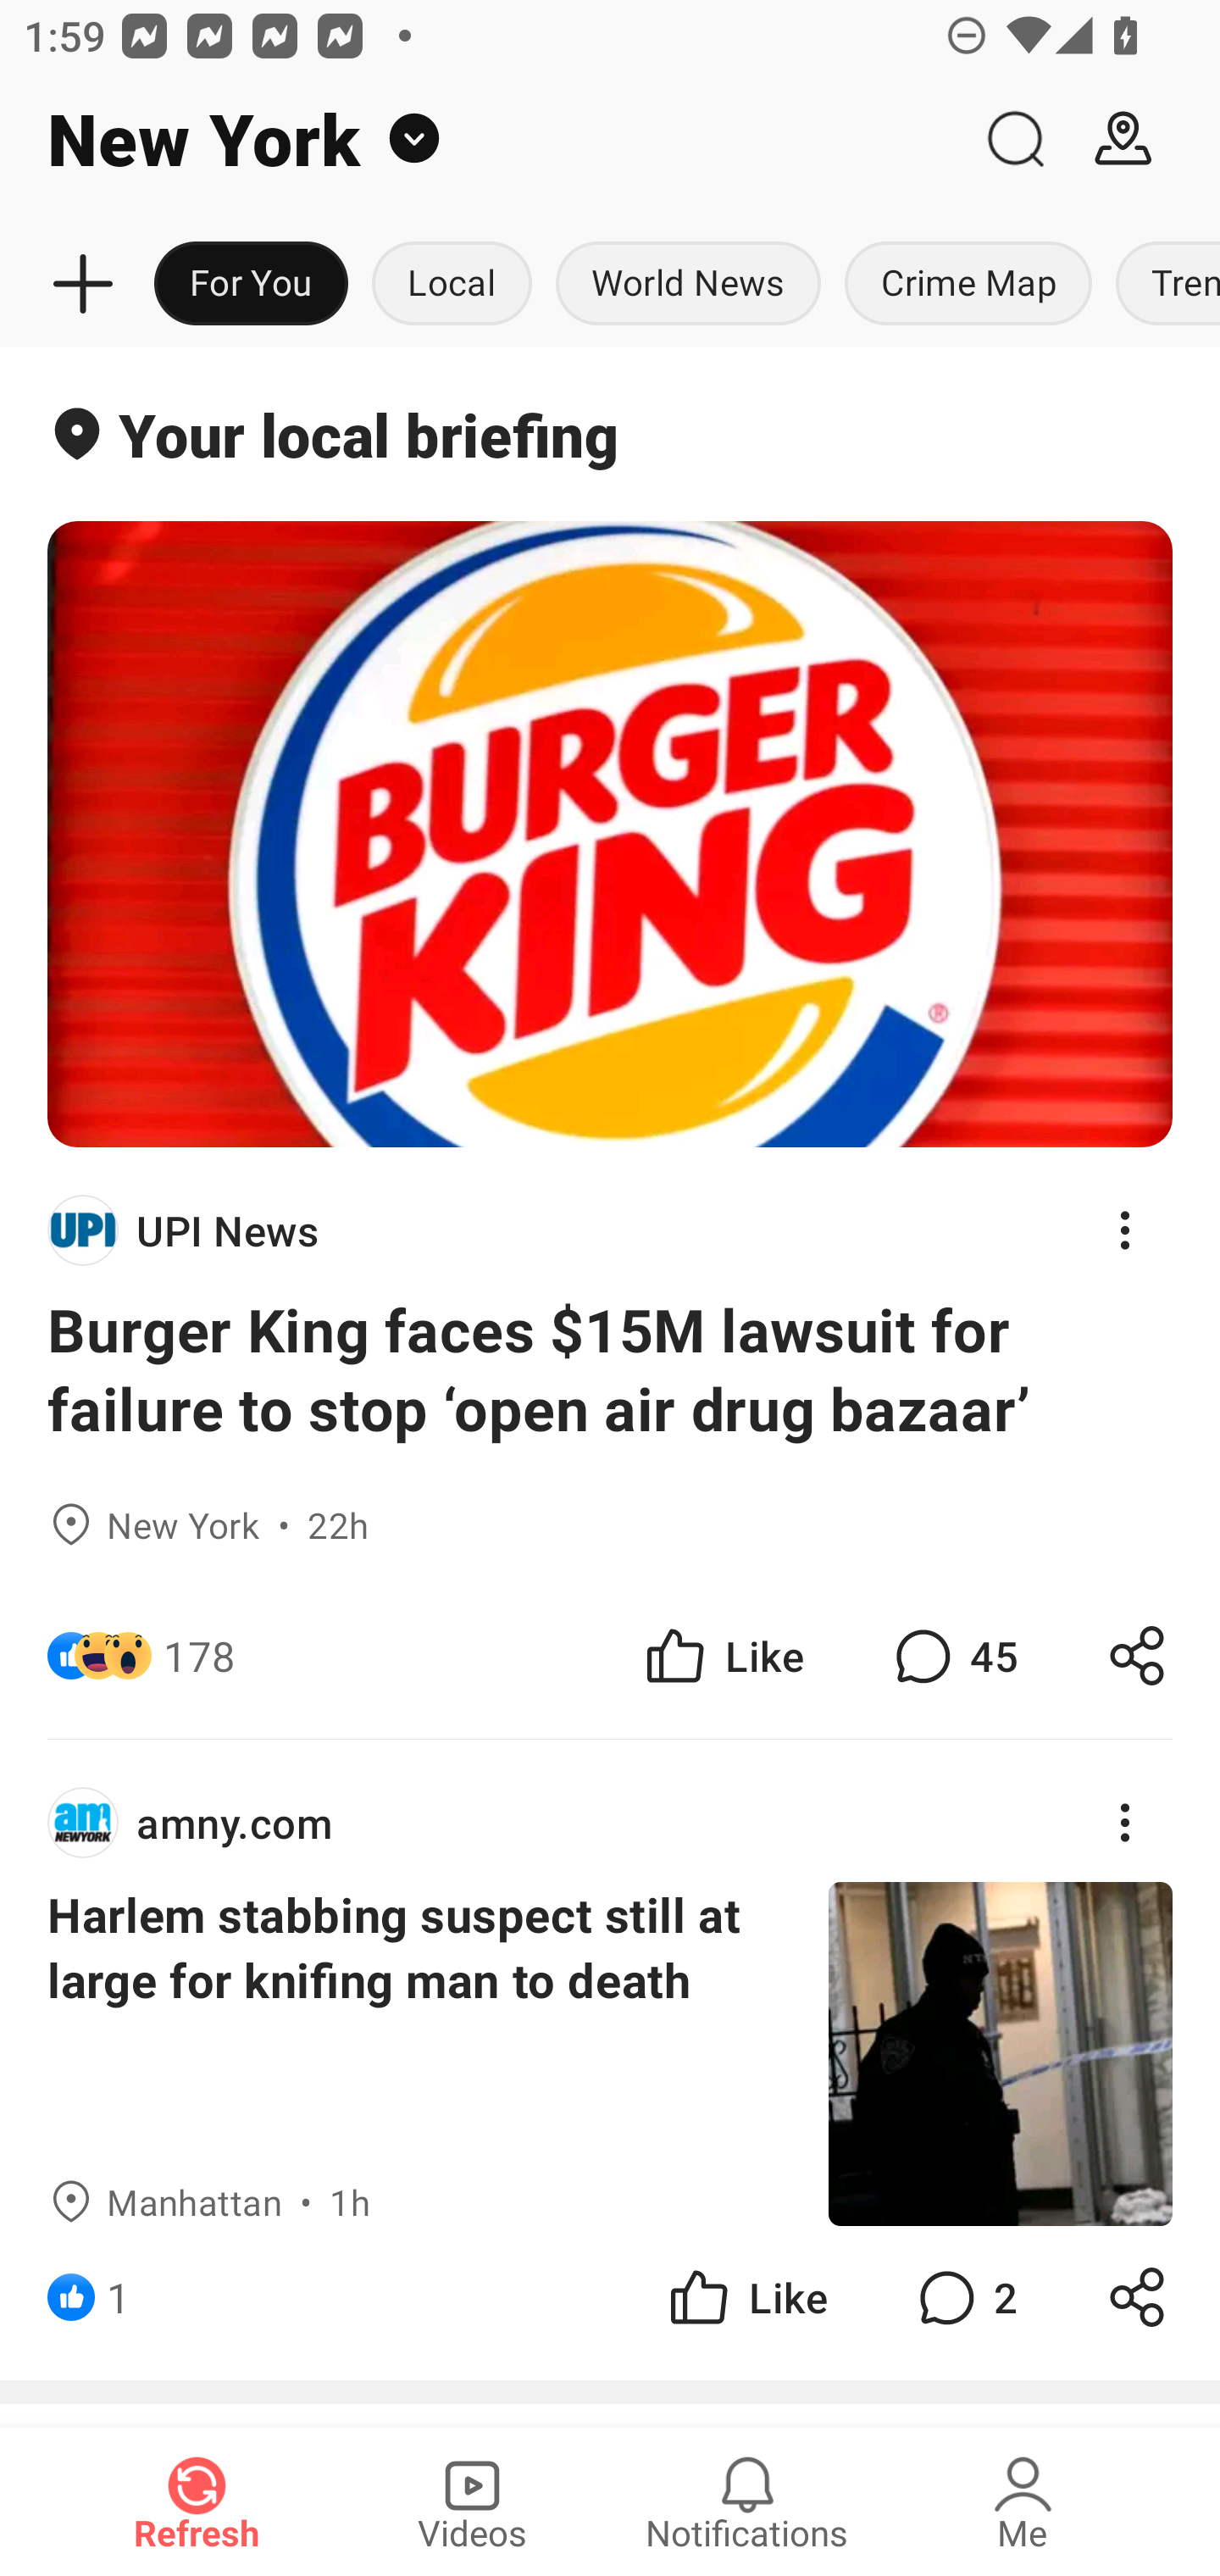 Image resolution: width=1220 pixels, height=2576 pixels. Describe the element at coordinates (452, 285) in the screenshot. I see `Local` at that location.